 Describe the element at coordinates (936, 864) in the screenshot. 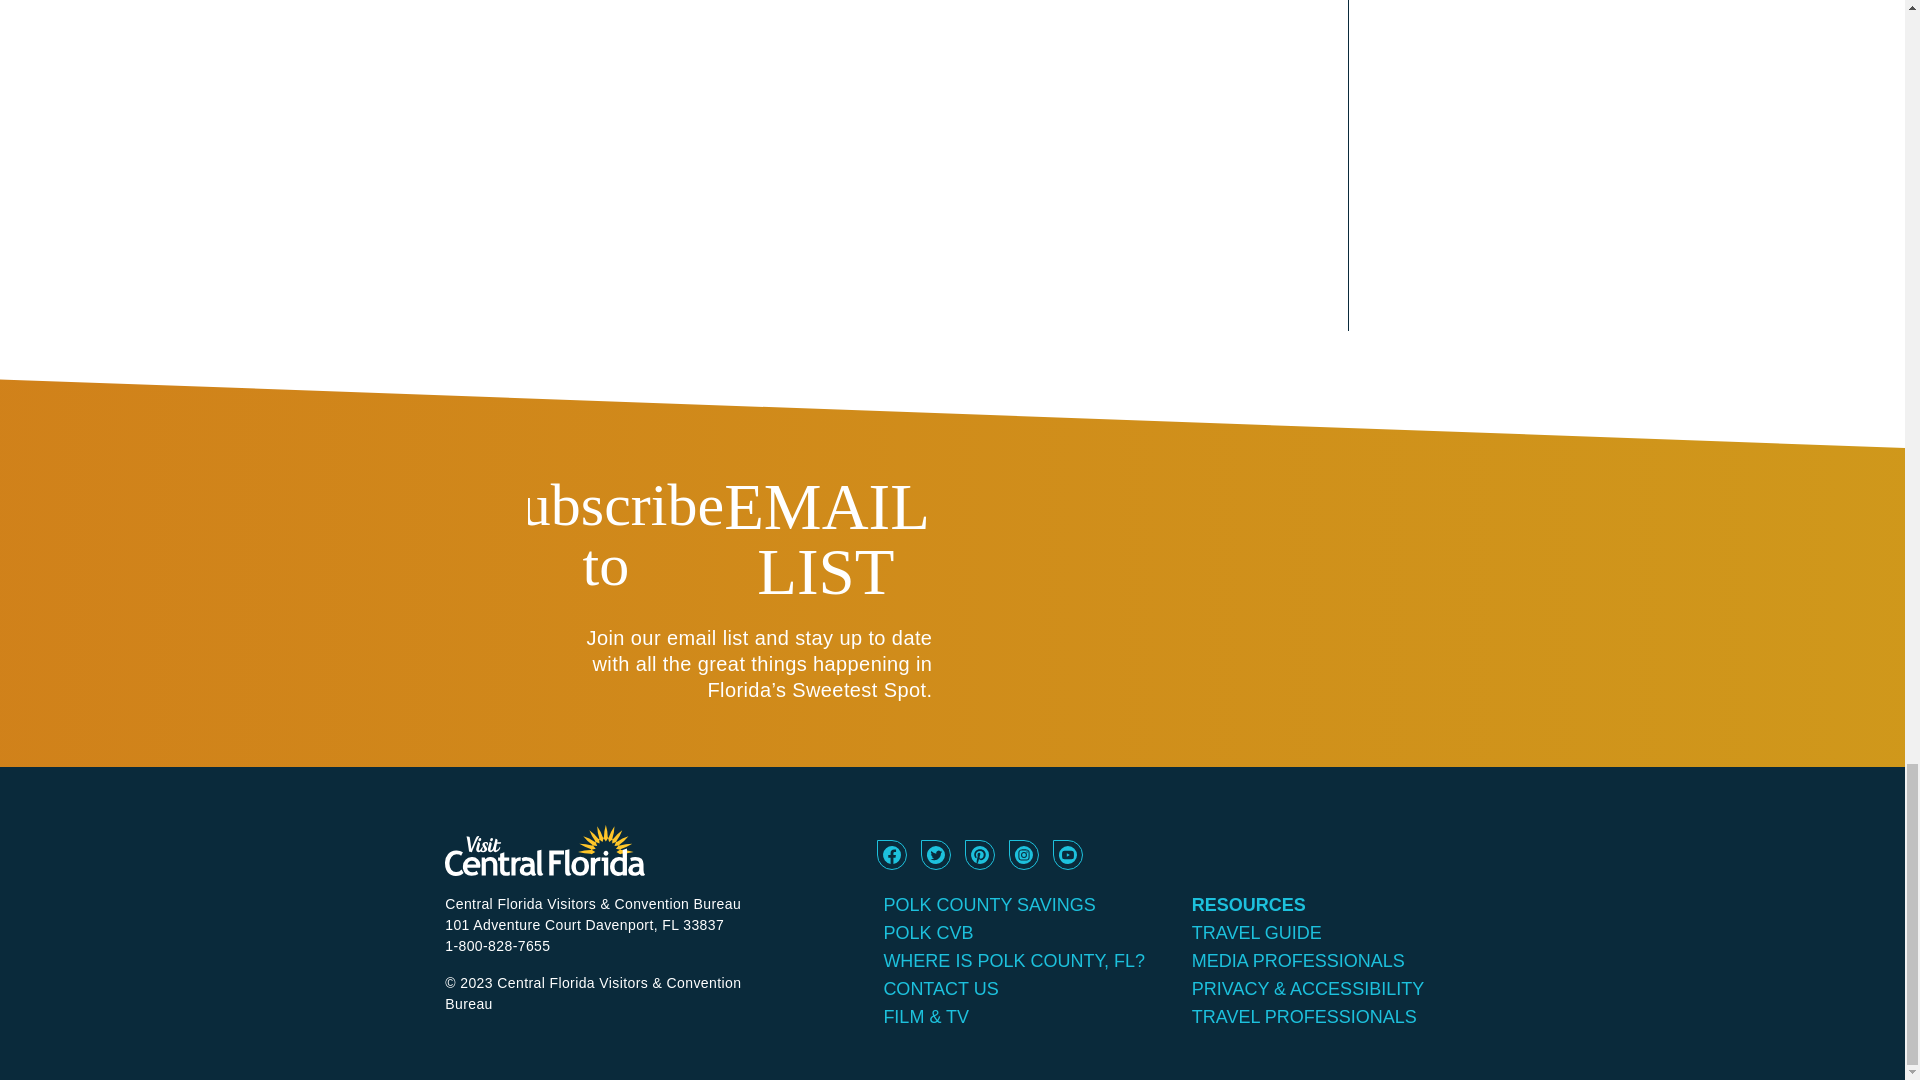

I see `Twitter` at that location.